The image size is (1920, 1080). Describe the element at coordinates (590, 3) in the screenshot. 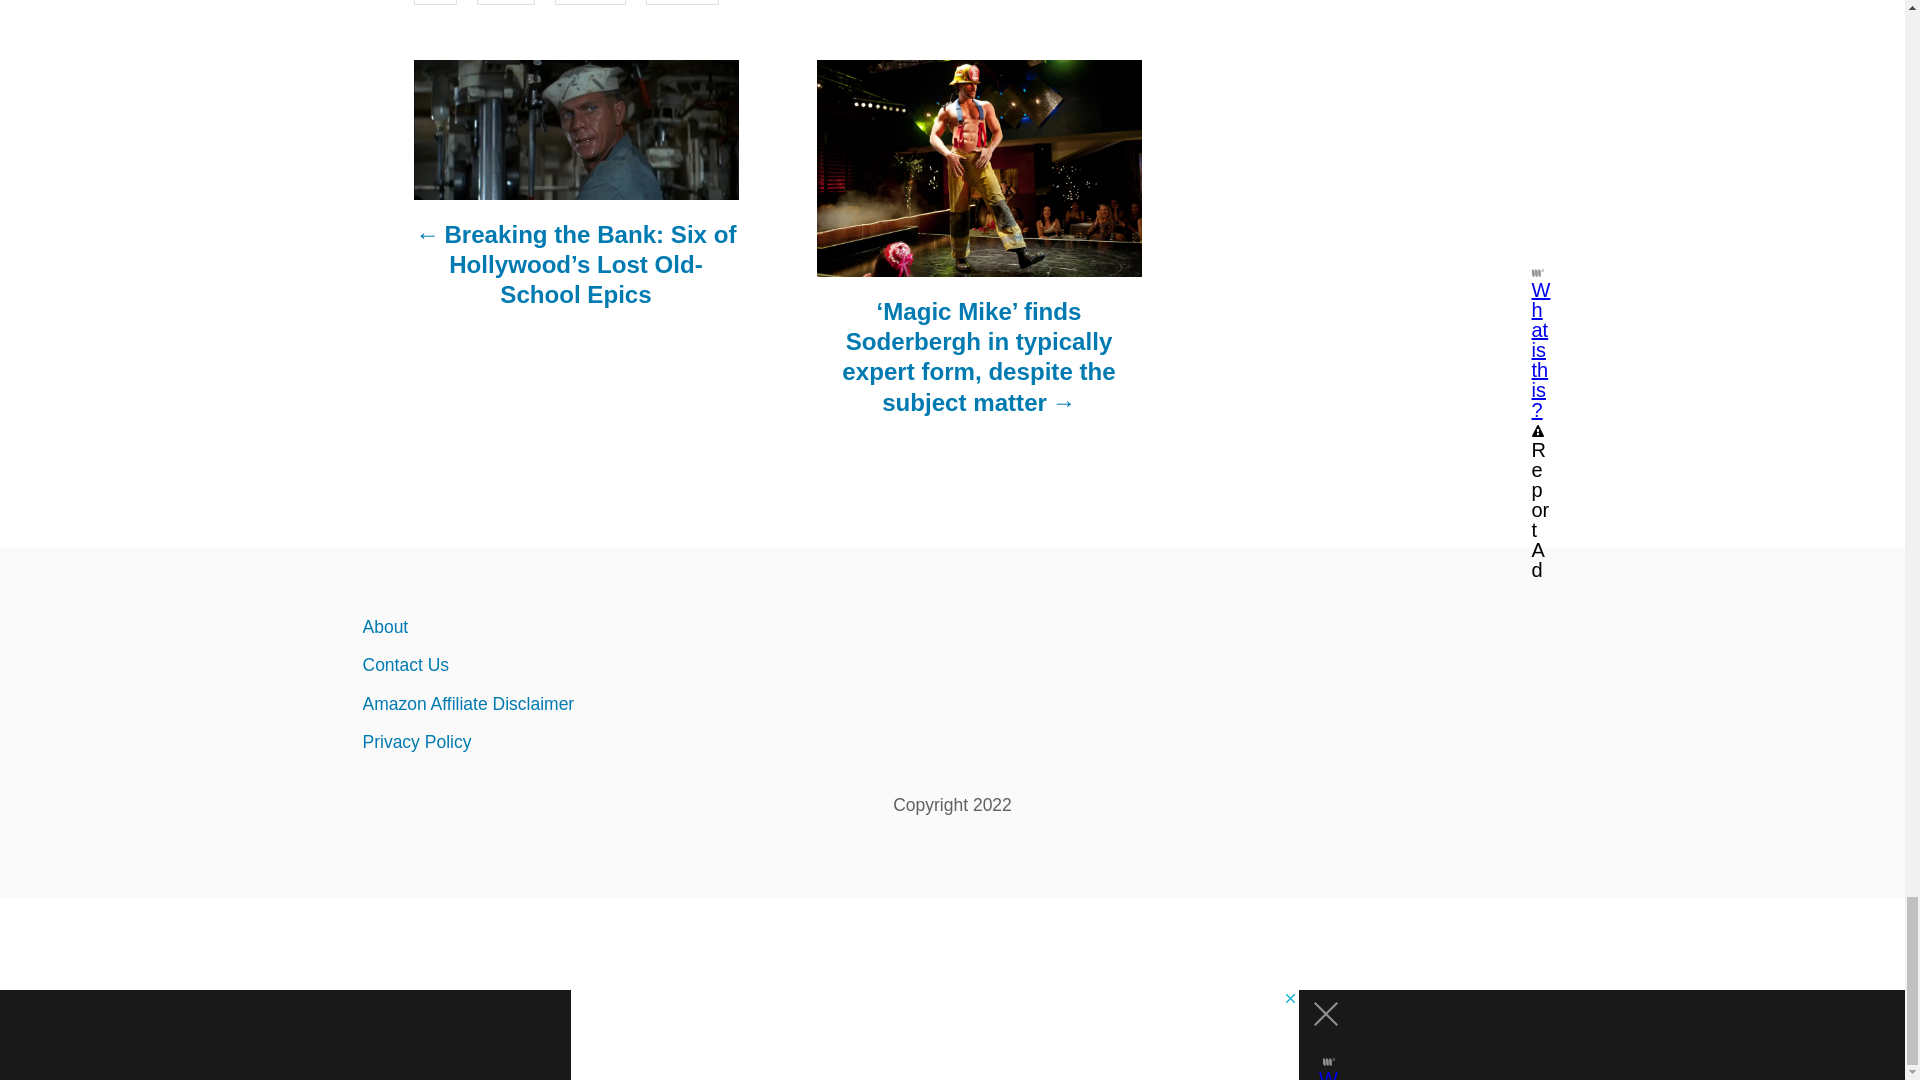

I see `louis ck` at that location.